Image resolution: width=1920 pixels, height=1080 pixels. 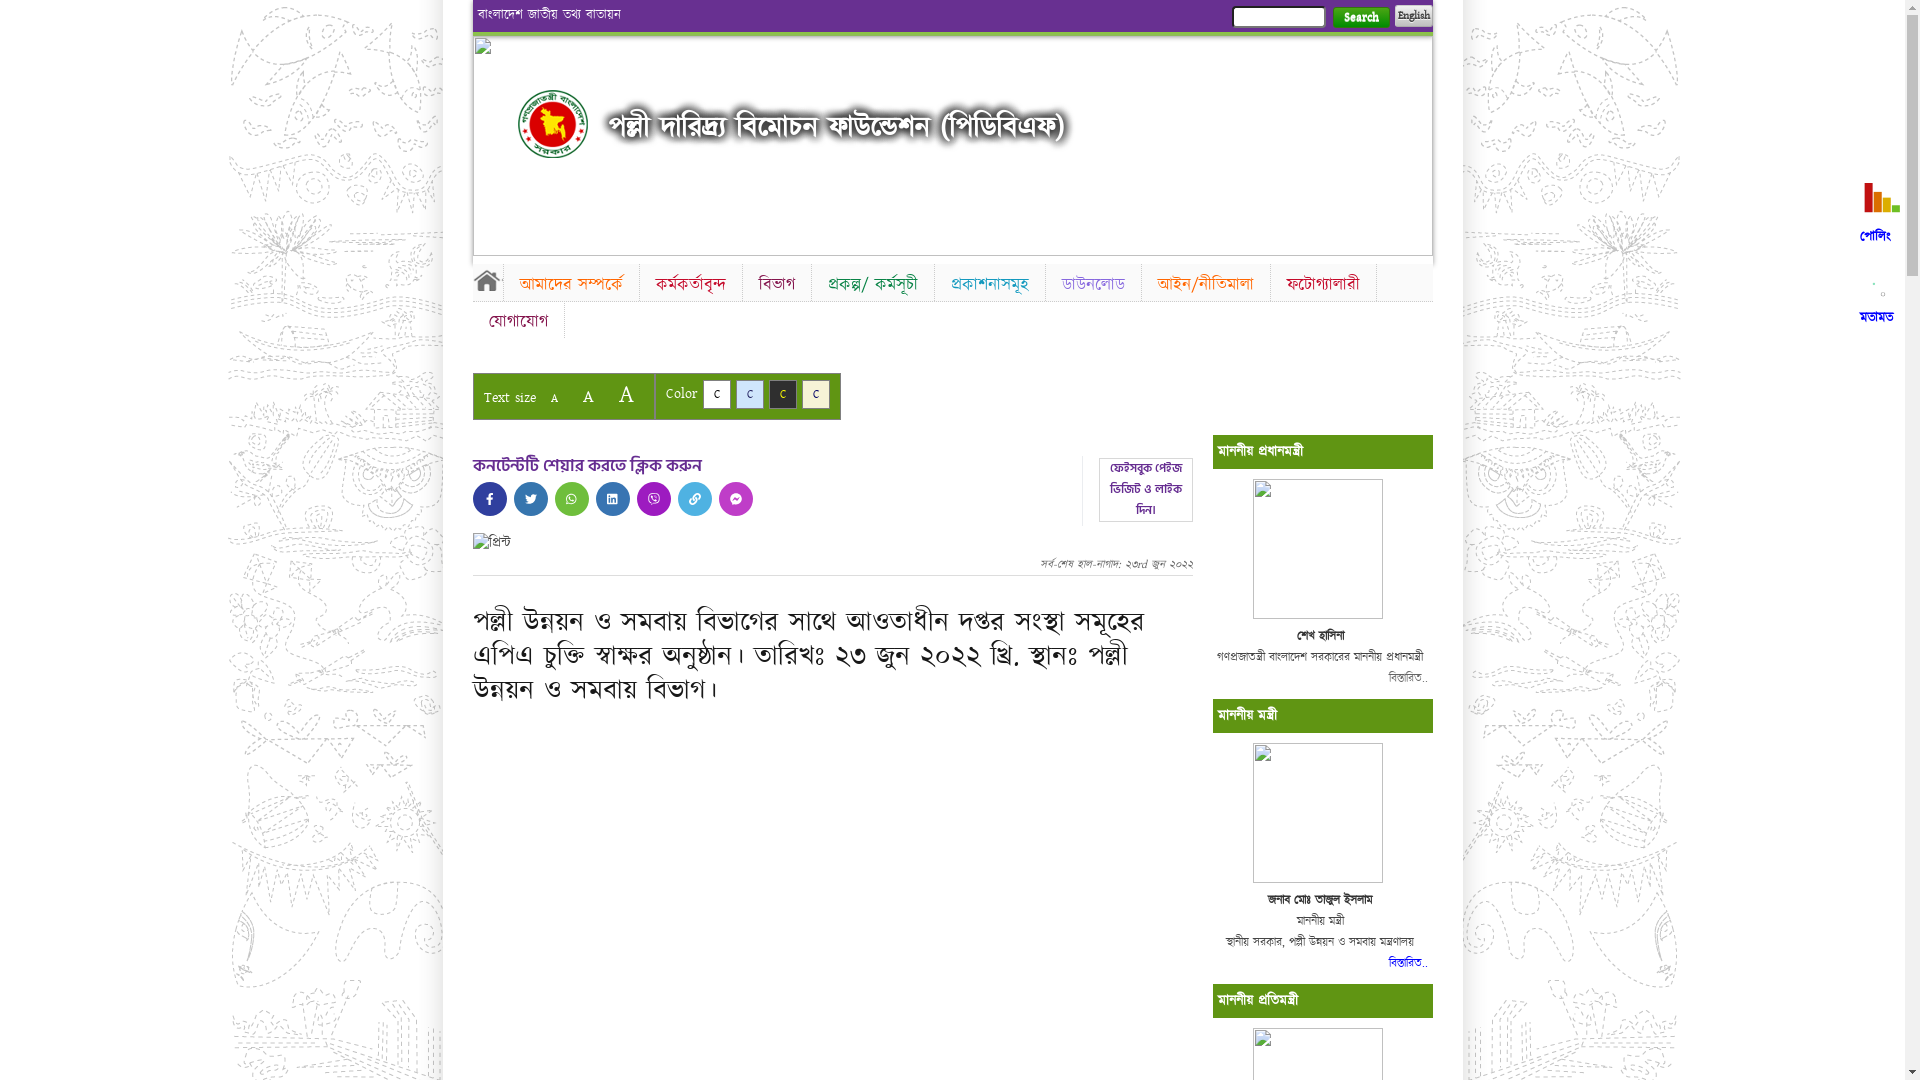 I want to click on Home, so click(x=487, y=280).